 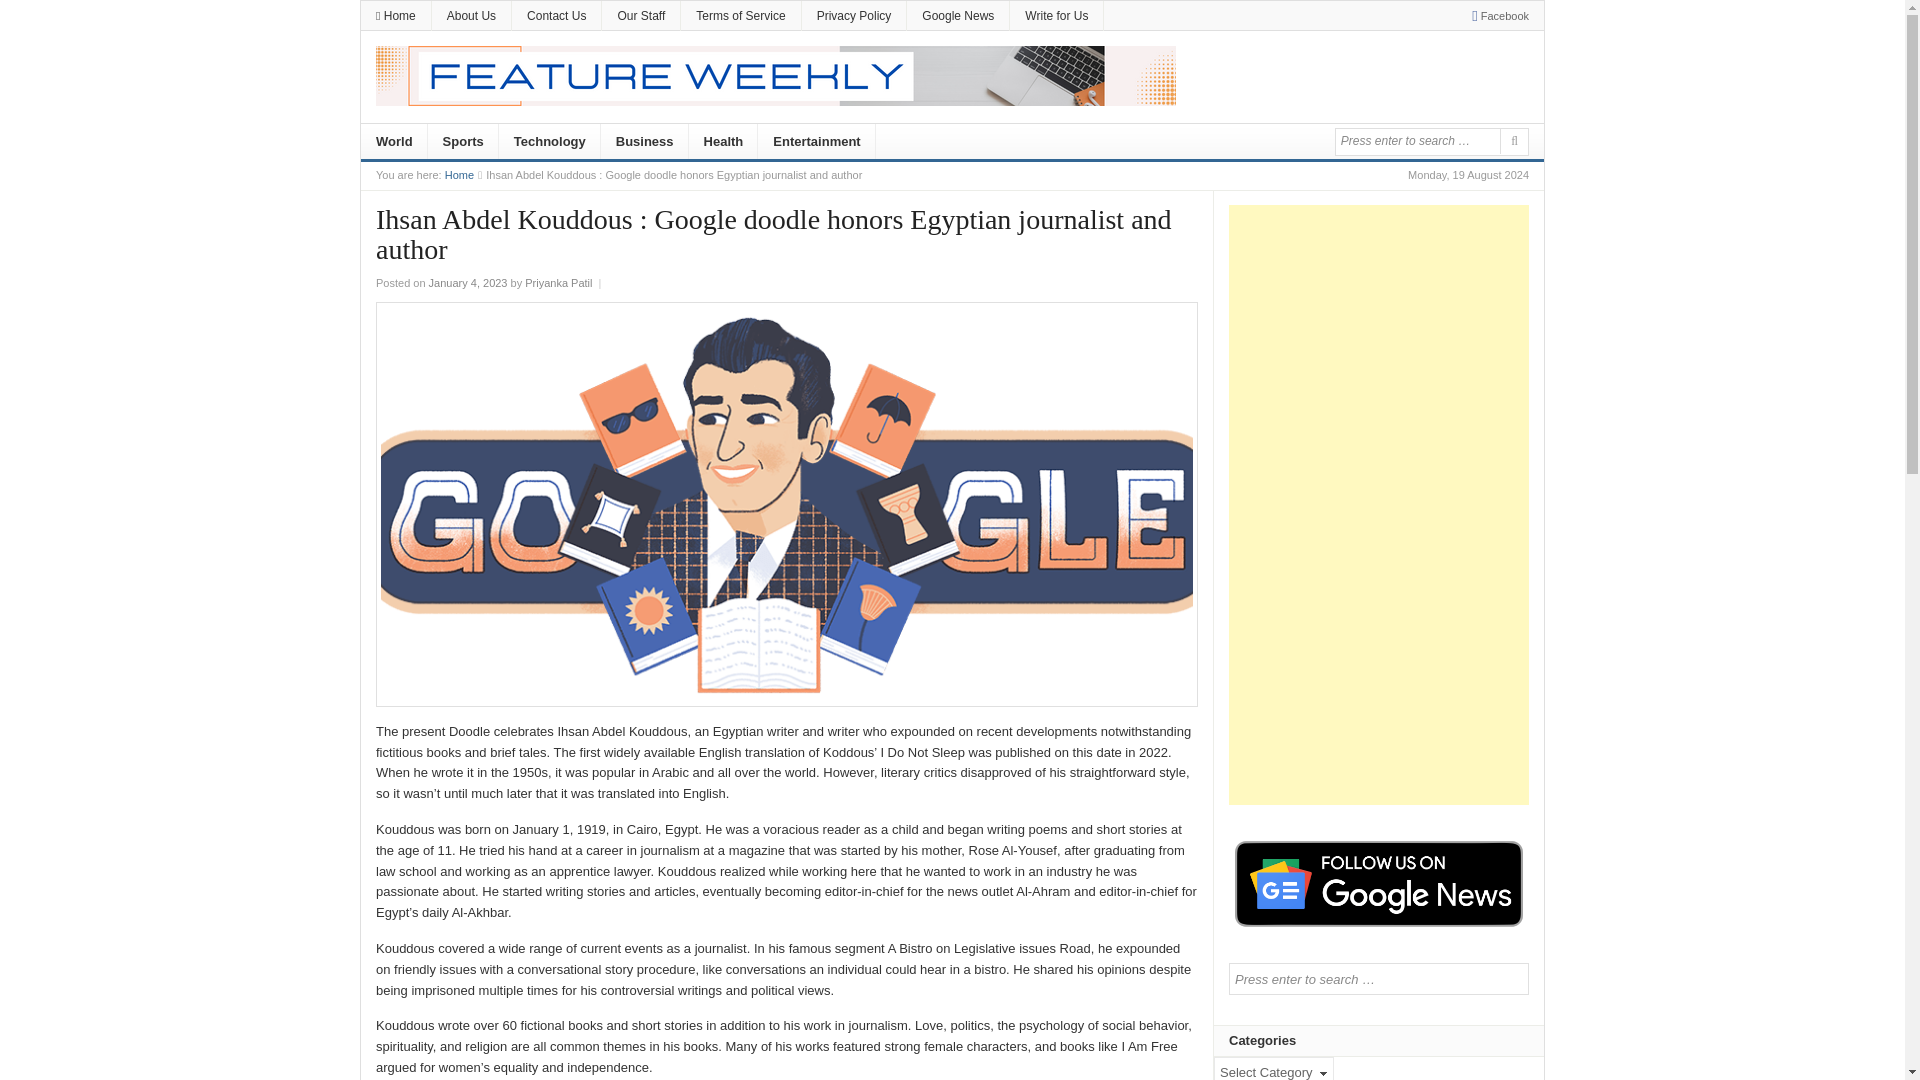 I want to click on Priyanka Patil, so click(x=558, y=282).